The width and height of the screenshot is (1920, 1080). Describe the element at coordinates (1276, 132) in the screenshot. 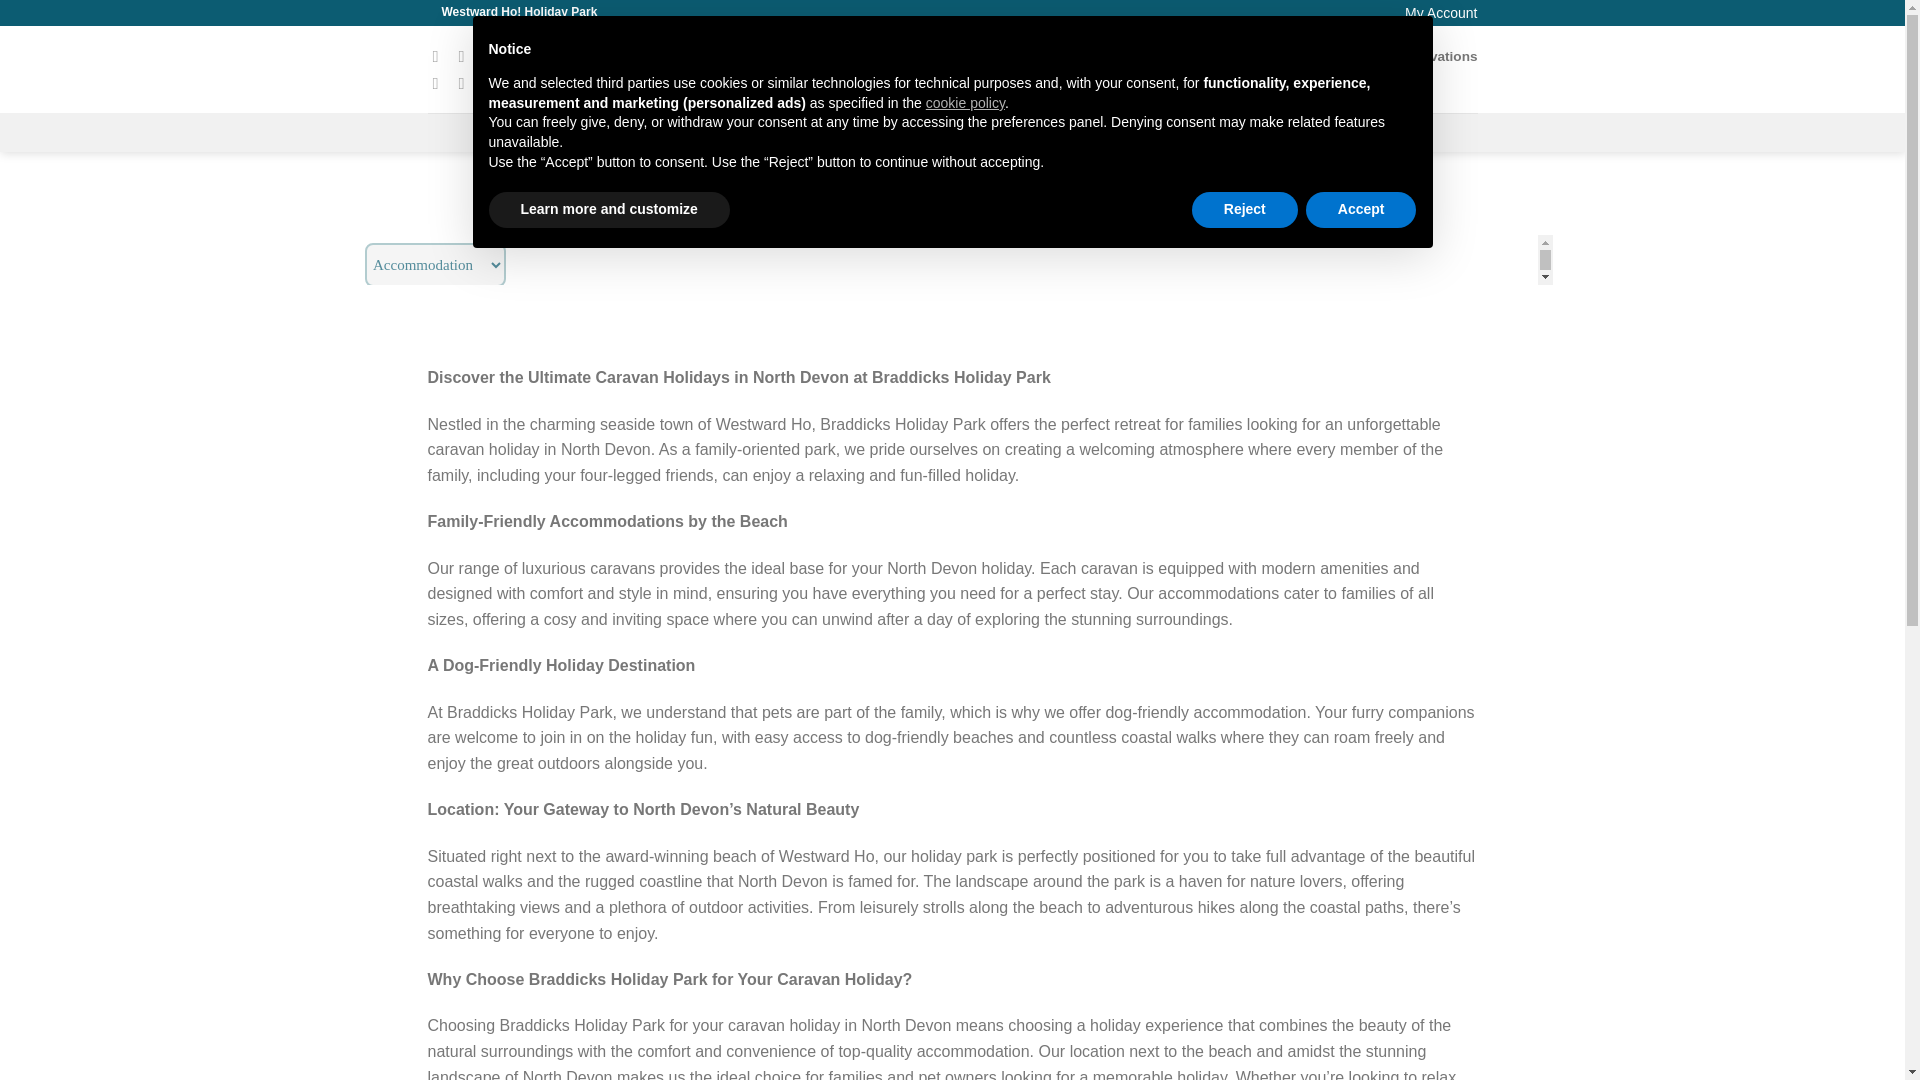

I see `LAST MINUTE DEALS` at that location.